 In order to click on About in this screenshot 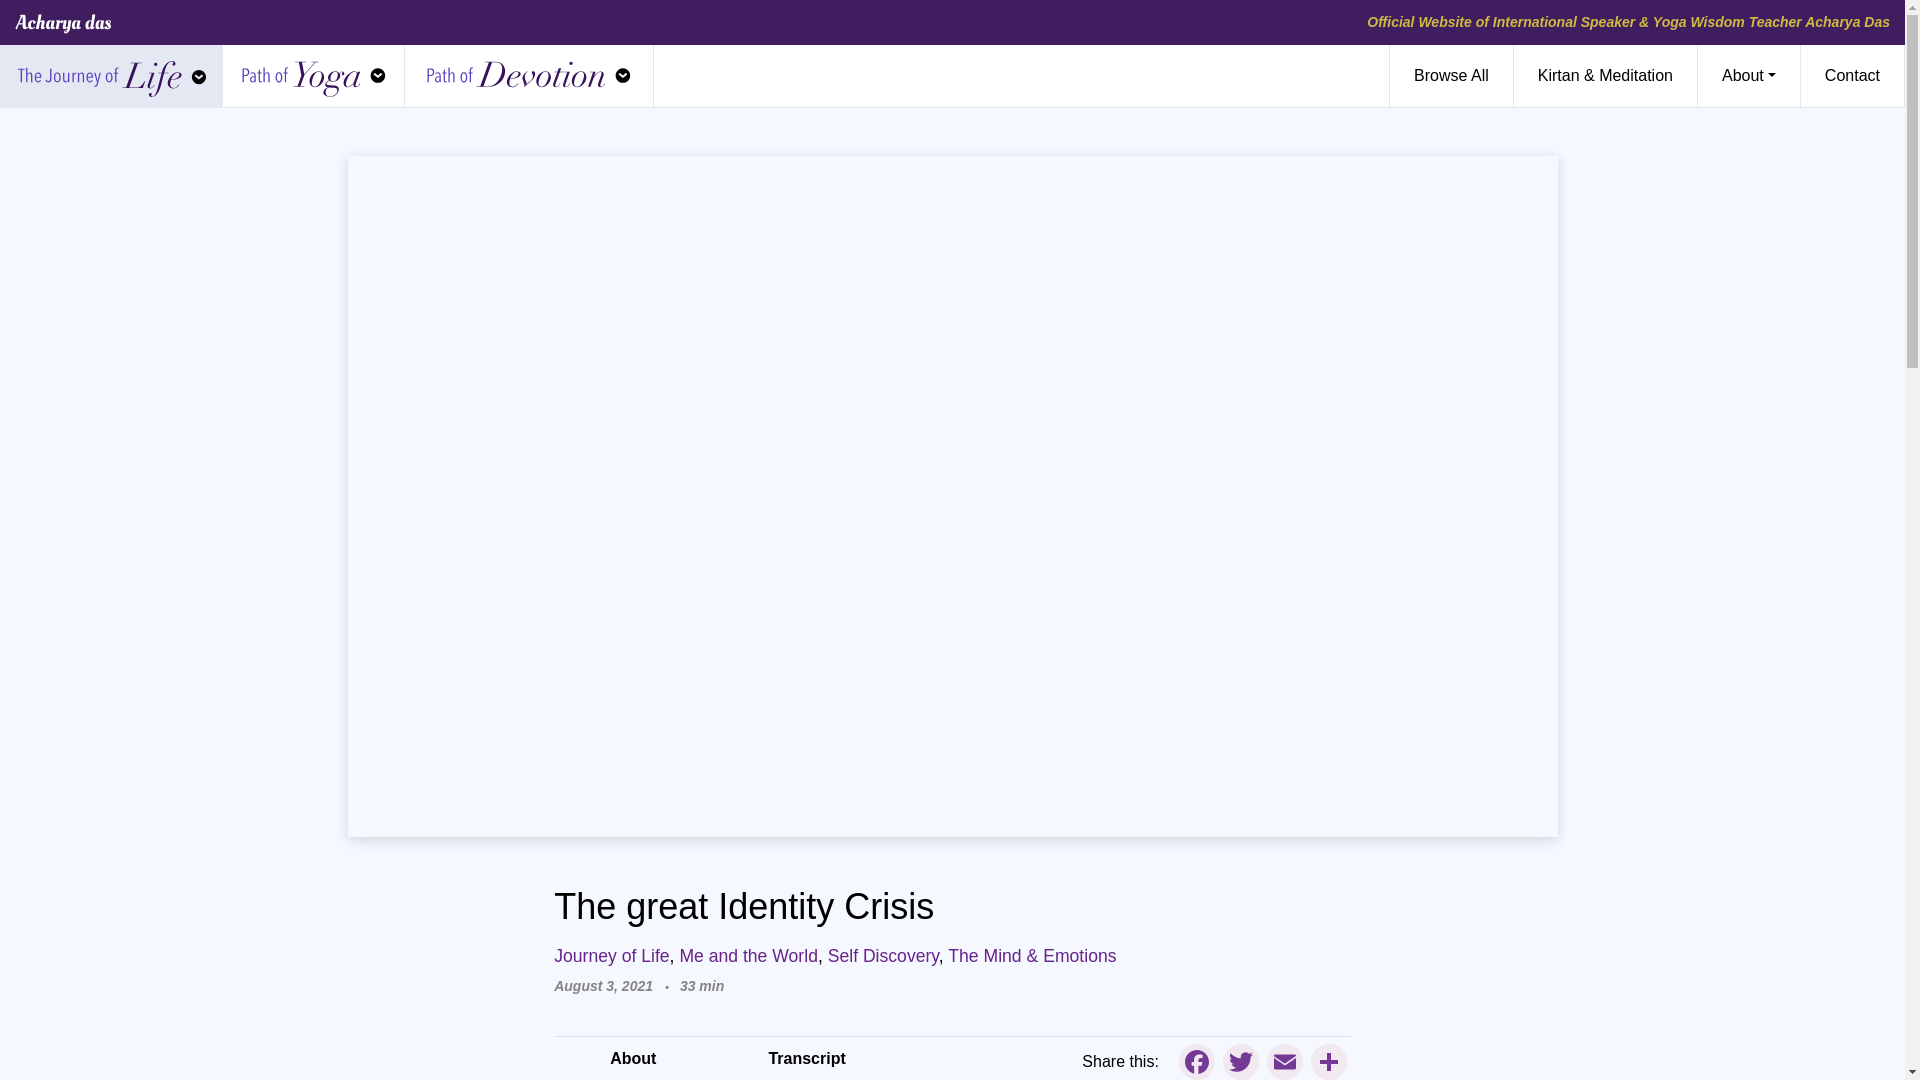, I will do `click(1748, 76)`.